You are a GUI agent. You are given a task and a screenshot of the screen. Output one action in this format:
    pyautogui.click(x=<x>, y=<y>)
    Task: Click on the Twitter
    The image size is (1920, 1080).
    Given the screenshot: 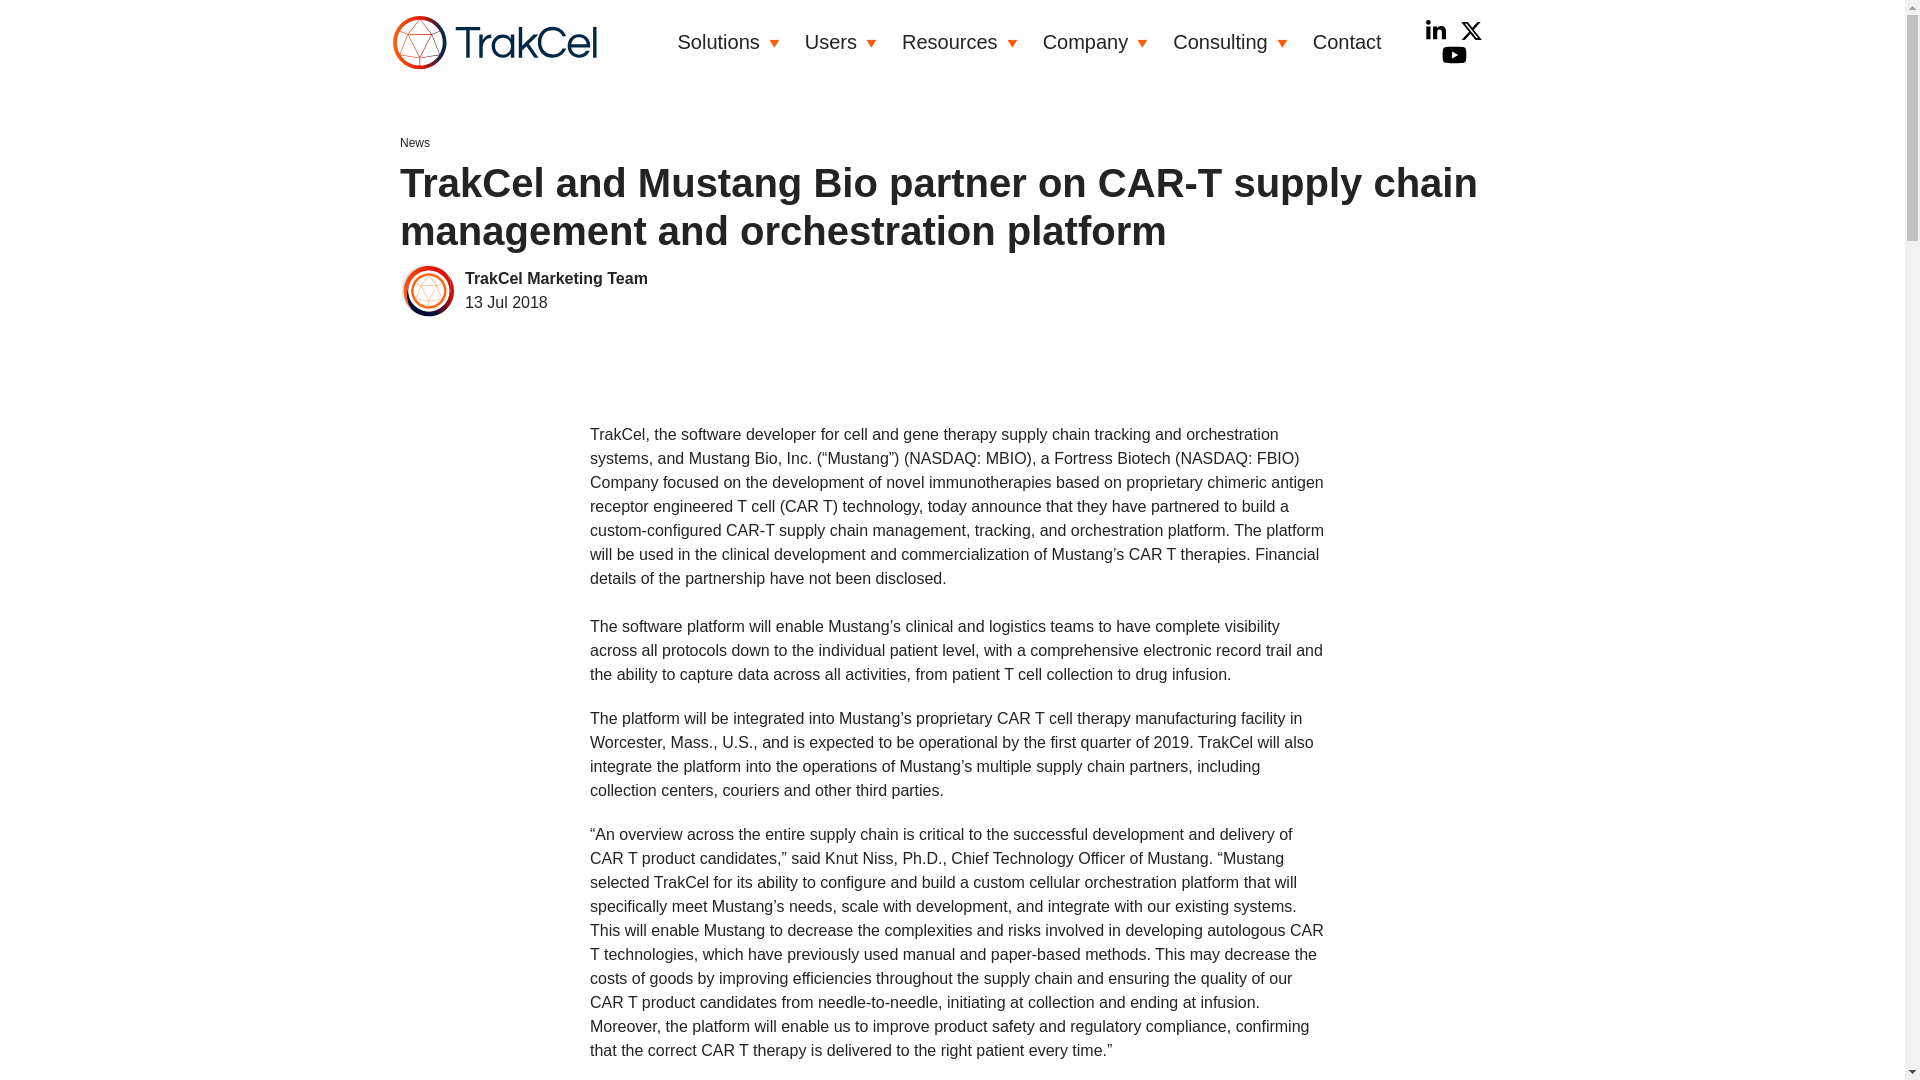 What is the action you would take?
    pyautogui.click(x=1470, y=30)
    